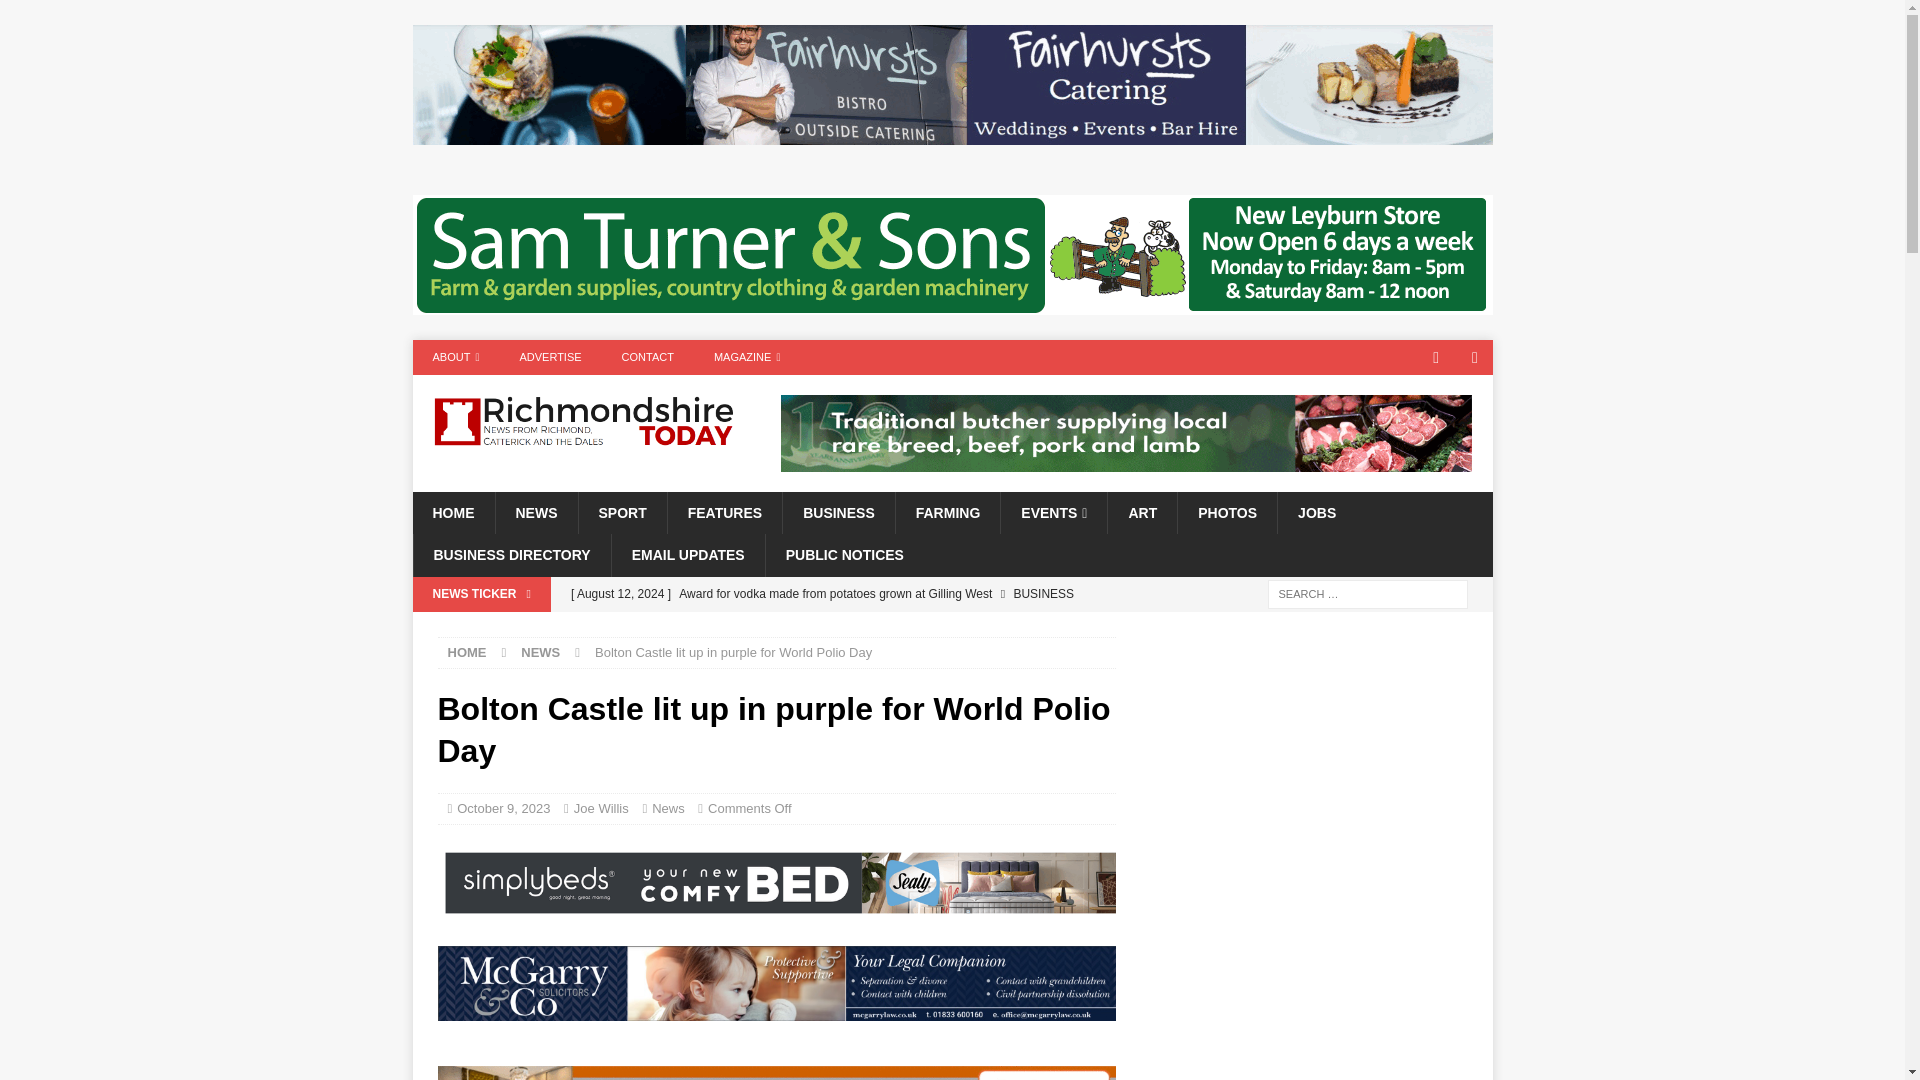 Image resolution: width=1920 pixels, height=1080 pixels. Describe the element at coordinates (511, 554) in the screenshot. I see `BUSINESS DIRECTORY` at that location.